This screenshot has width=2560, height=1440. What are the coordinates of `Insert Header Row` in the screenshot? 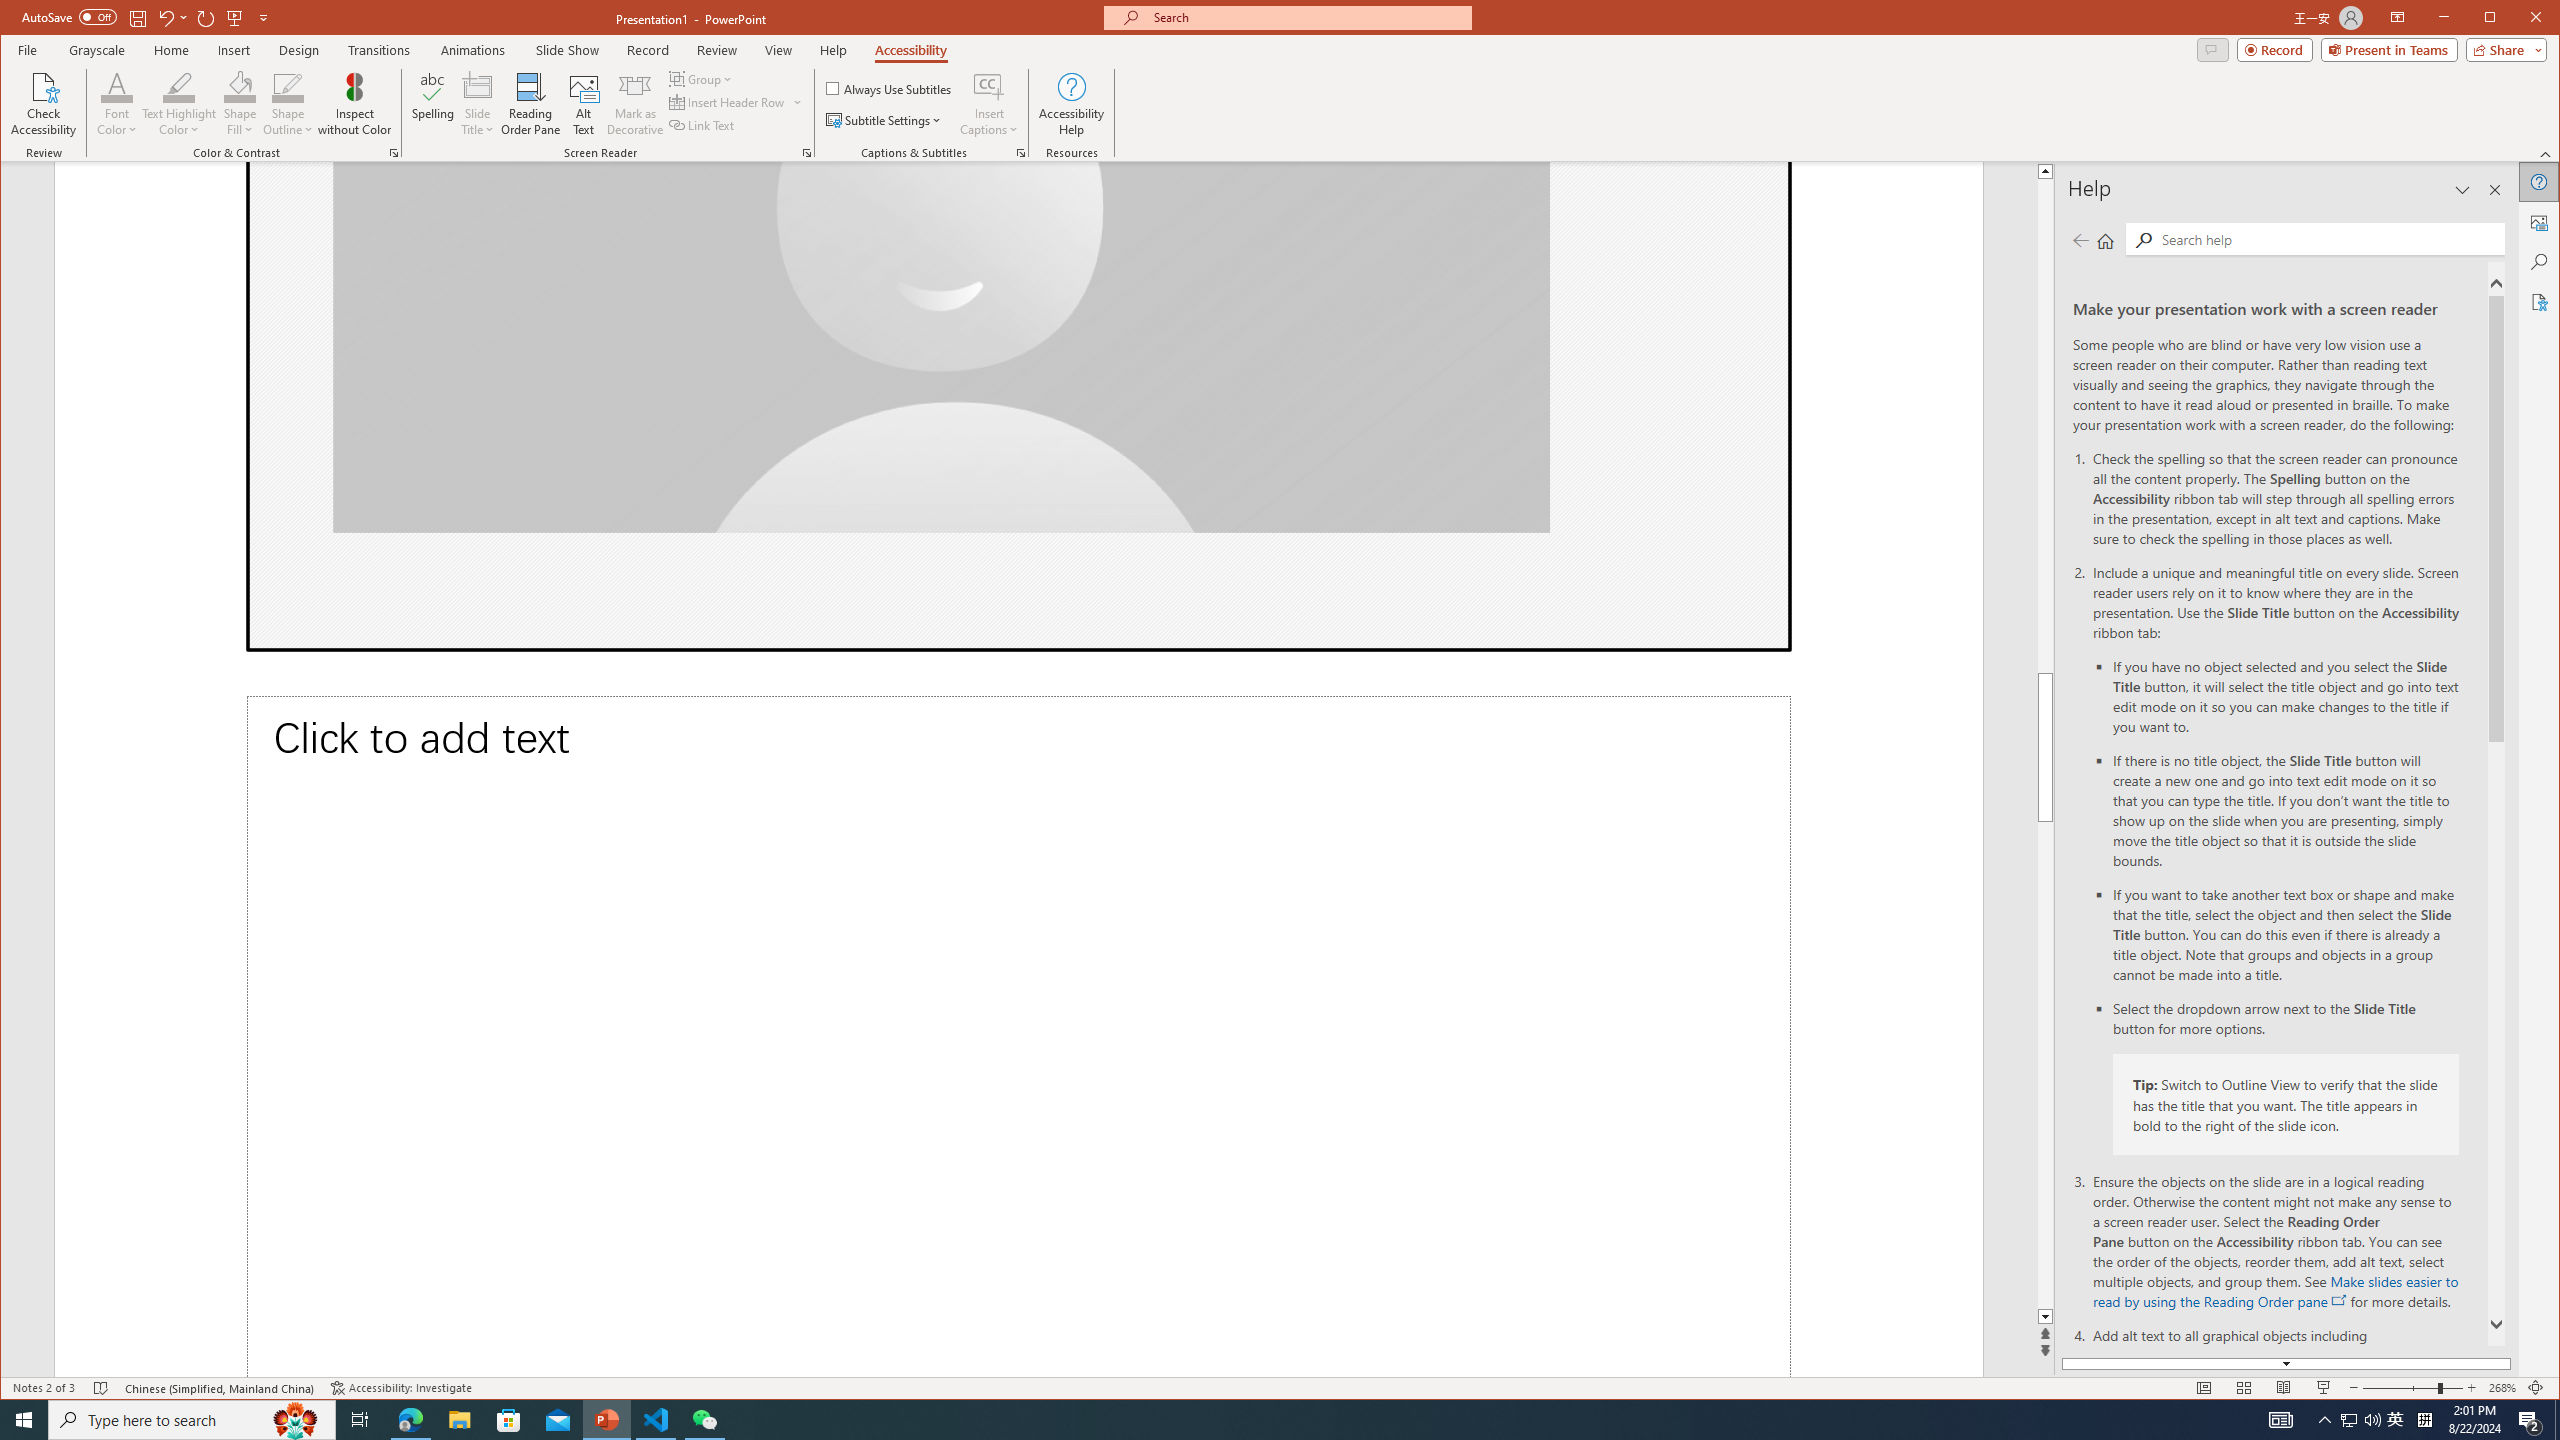 It's located at (728, 102).